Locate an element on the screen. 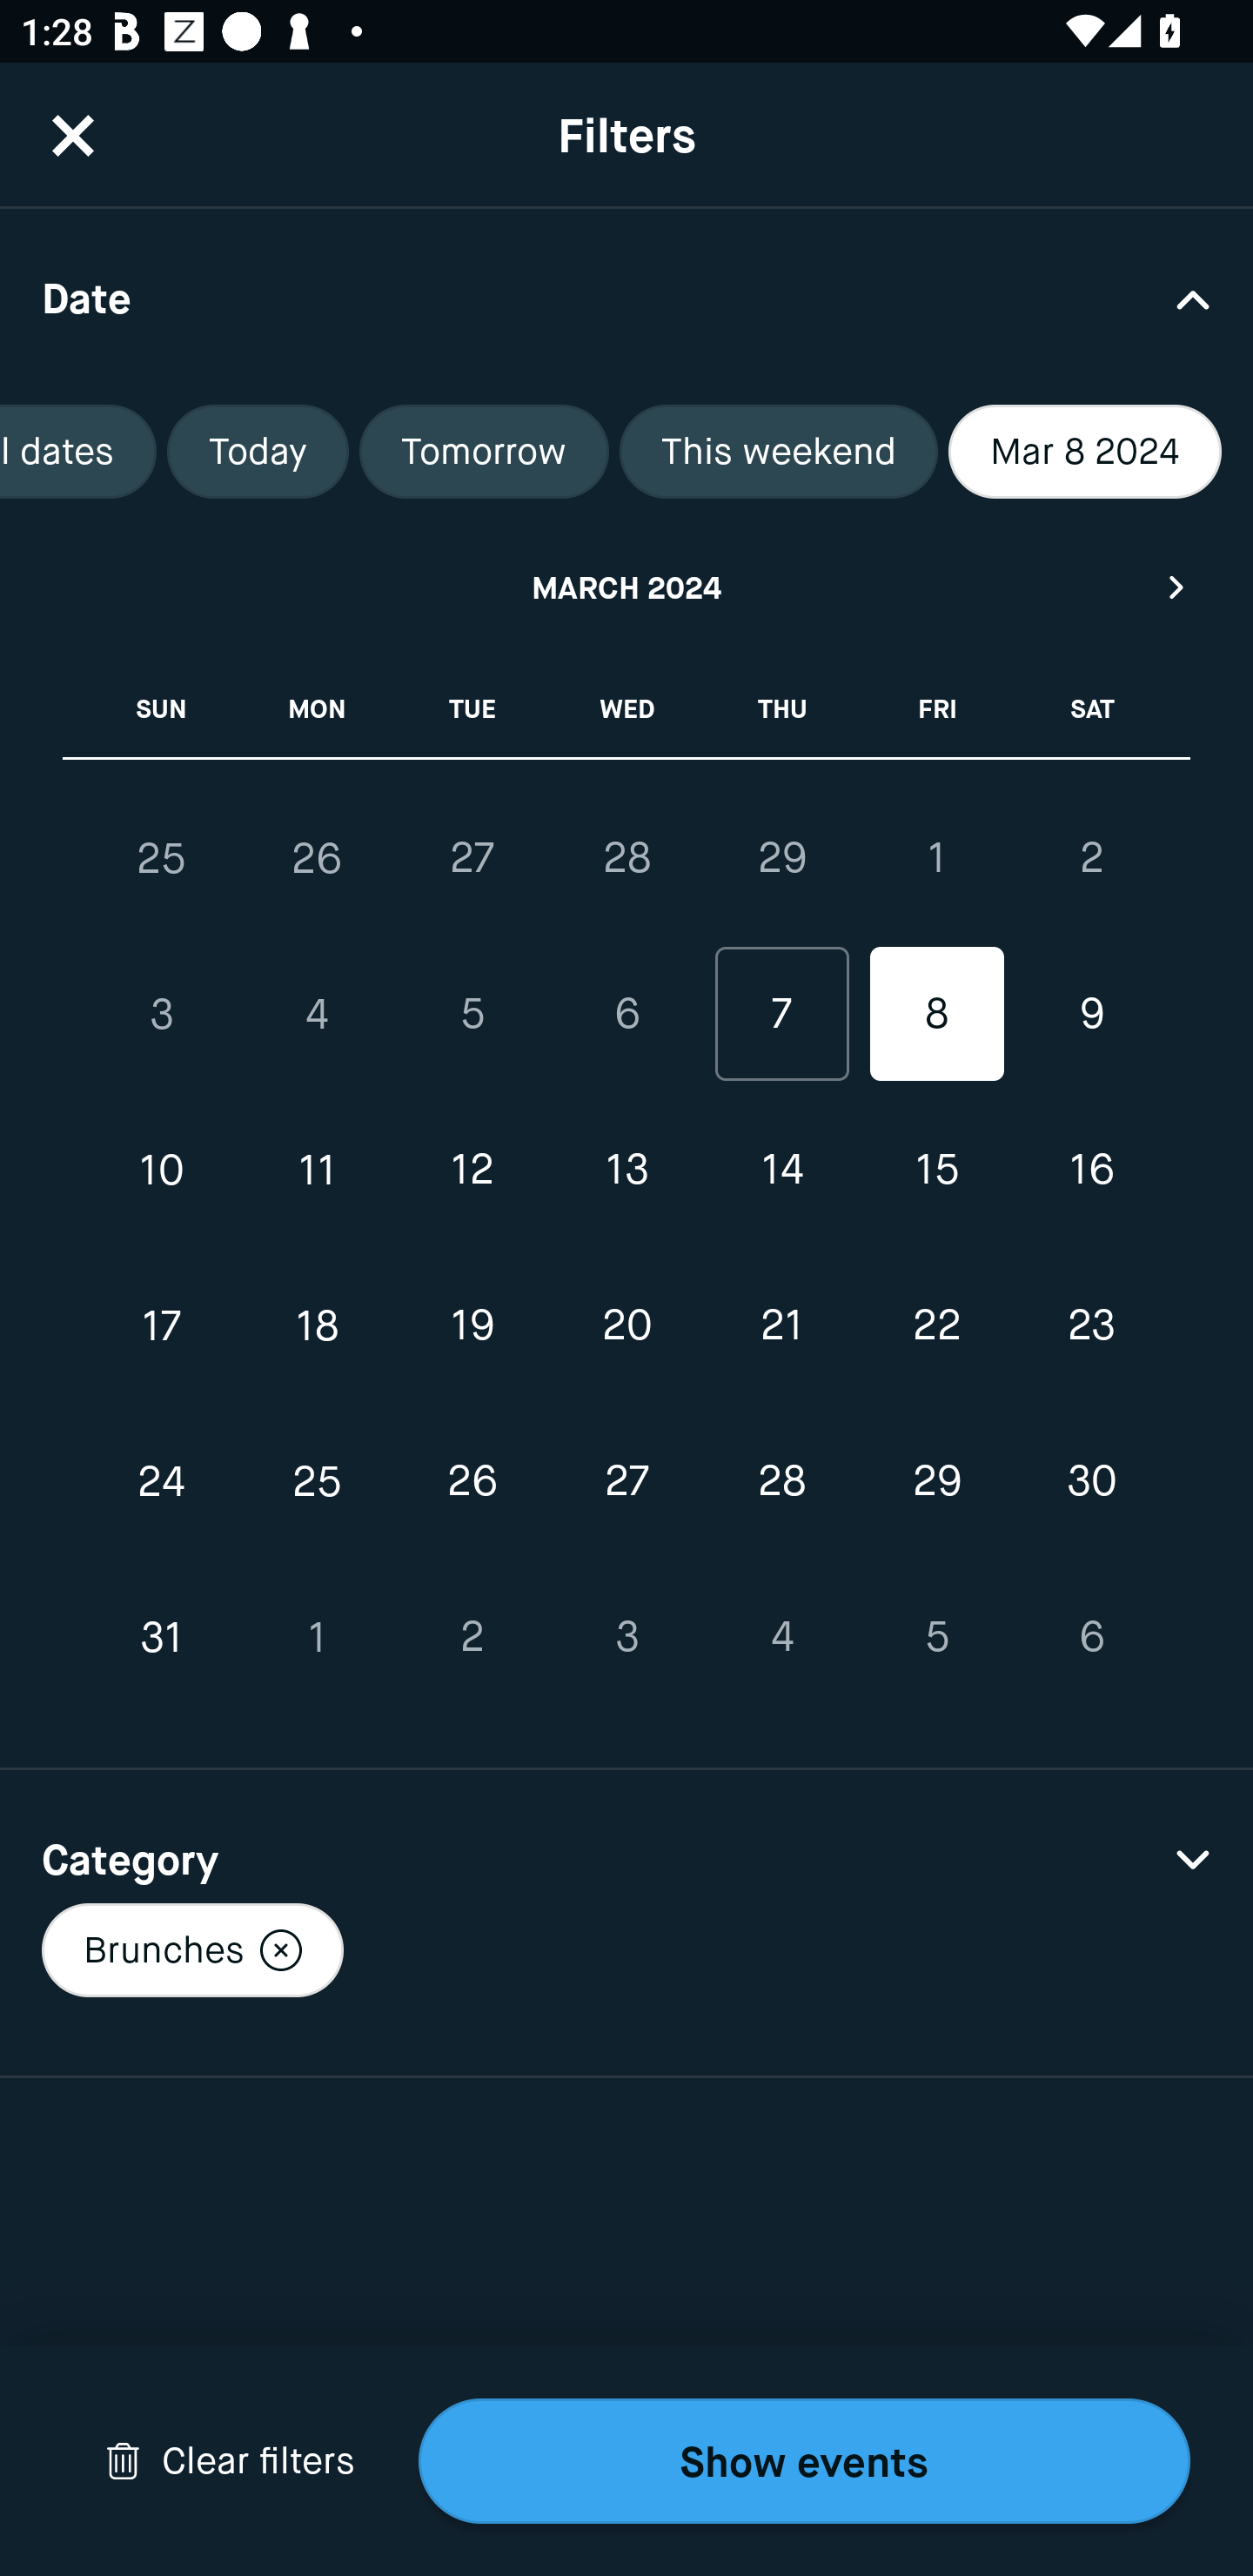 The width and height of the screenshot is (1253, 2576). 4 is located at coordinates (781, 1636).